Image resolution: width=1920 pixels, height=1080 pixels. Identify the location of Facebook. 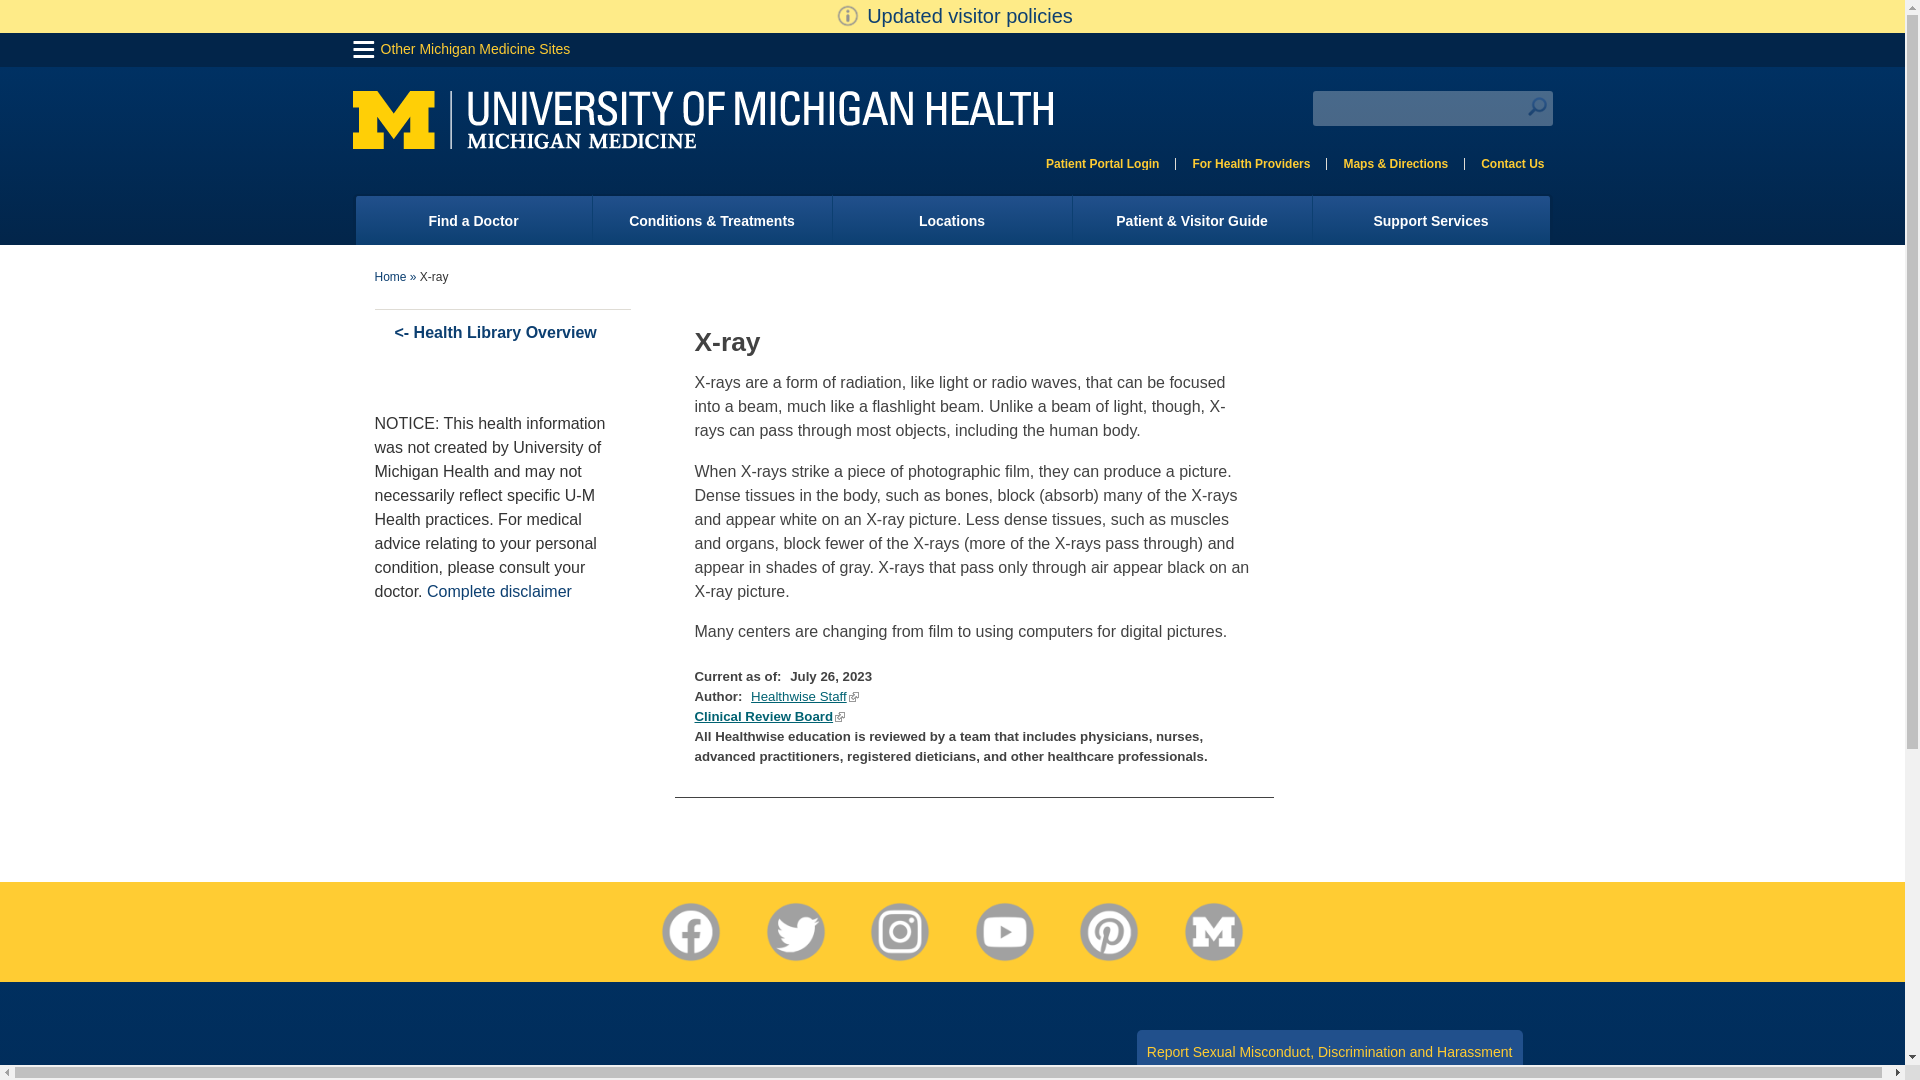
(690, 932).